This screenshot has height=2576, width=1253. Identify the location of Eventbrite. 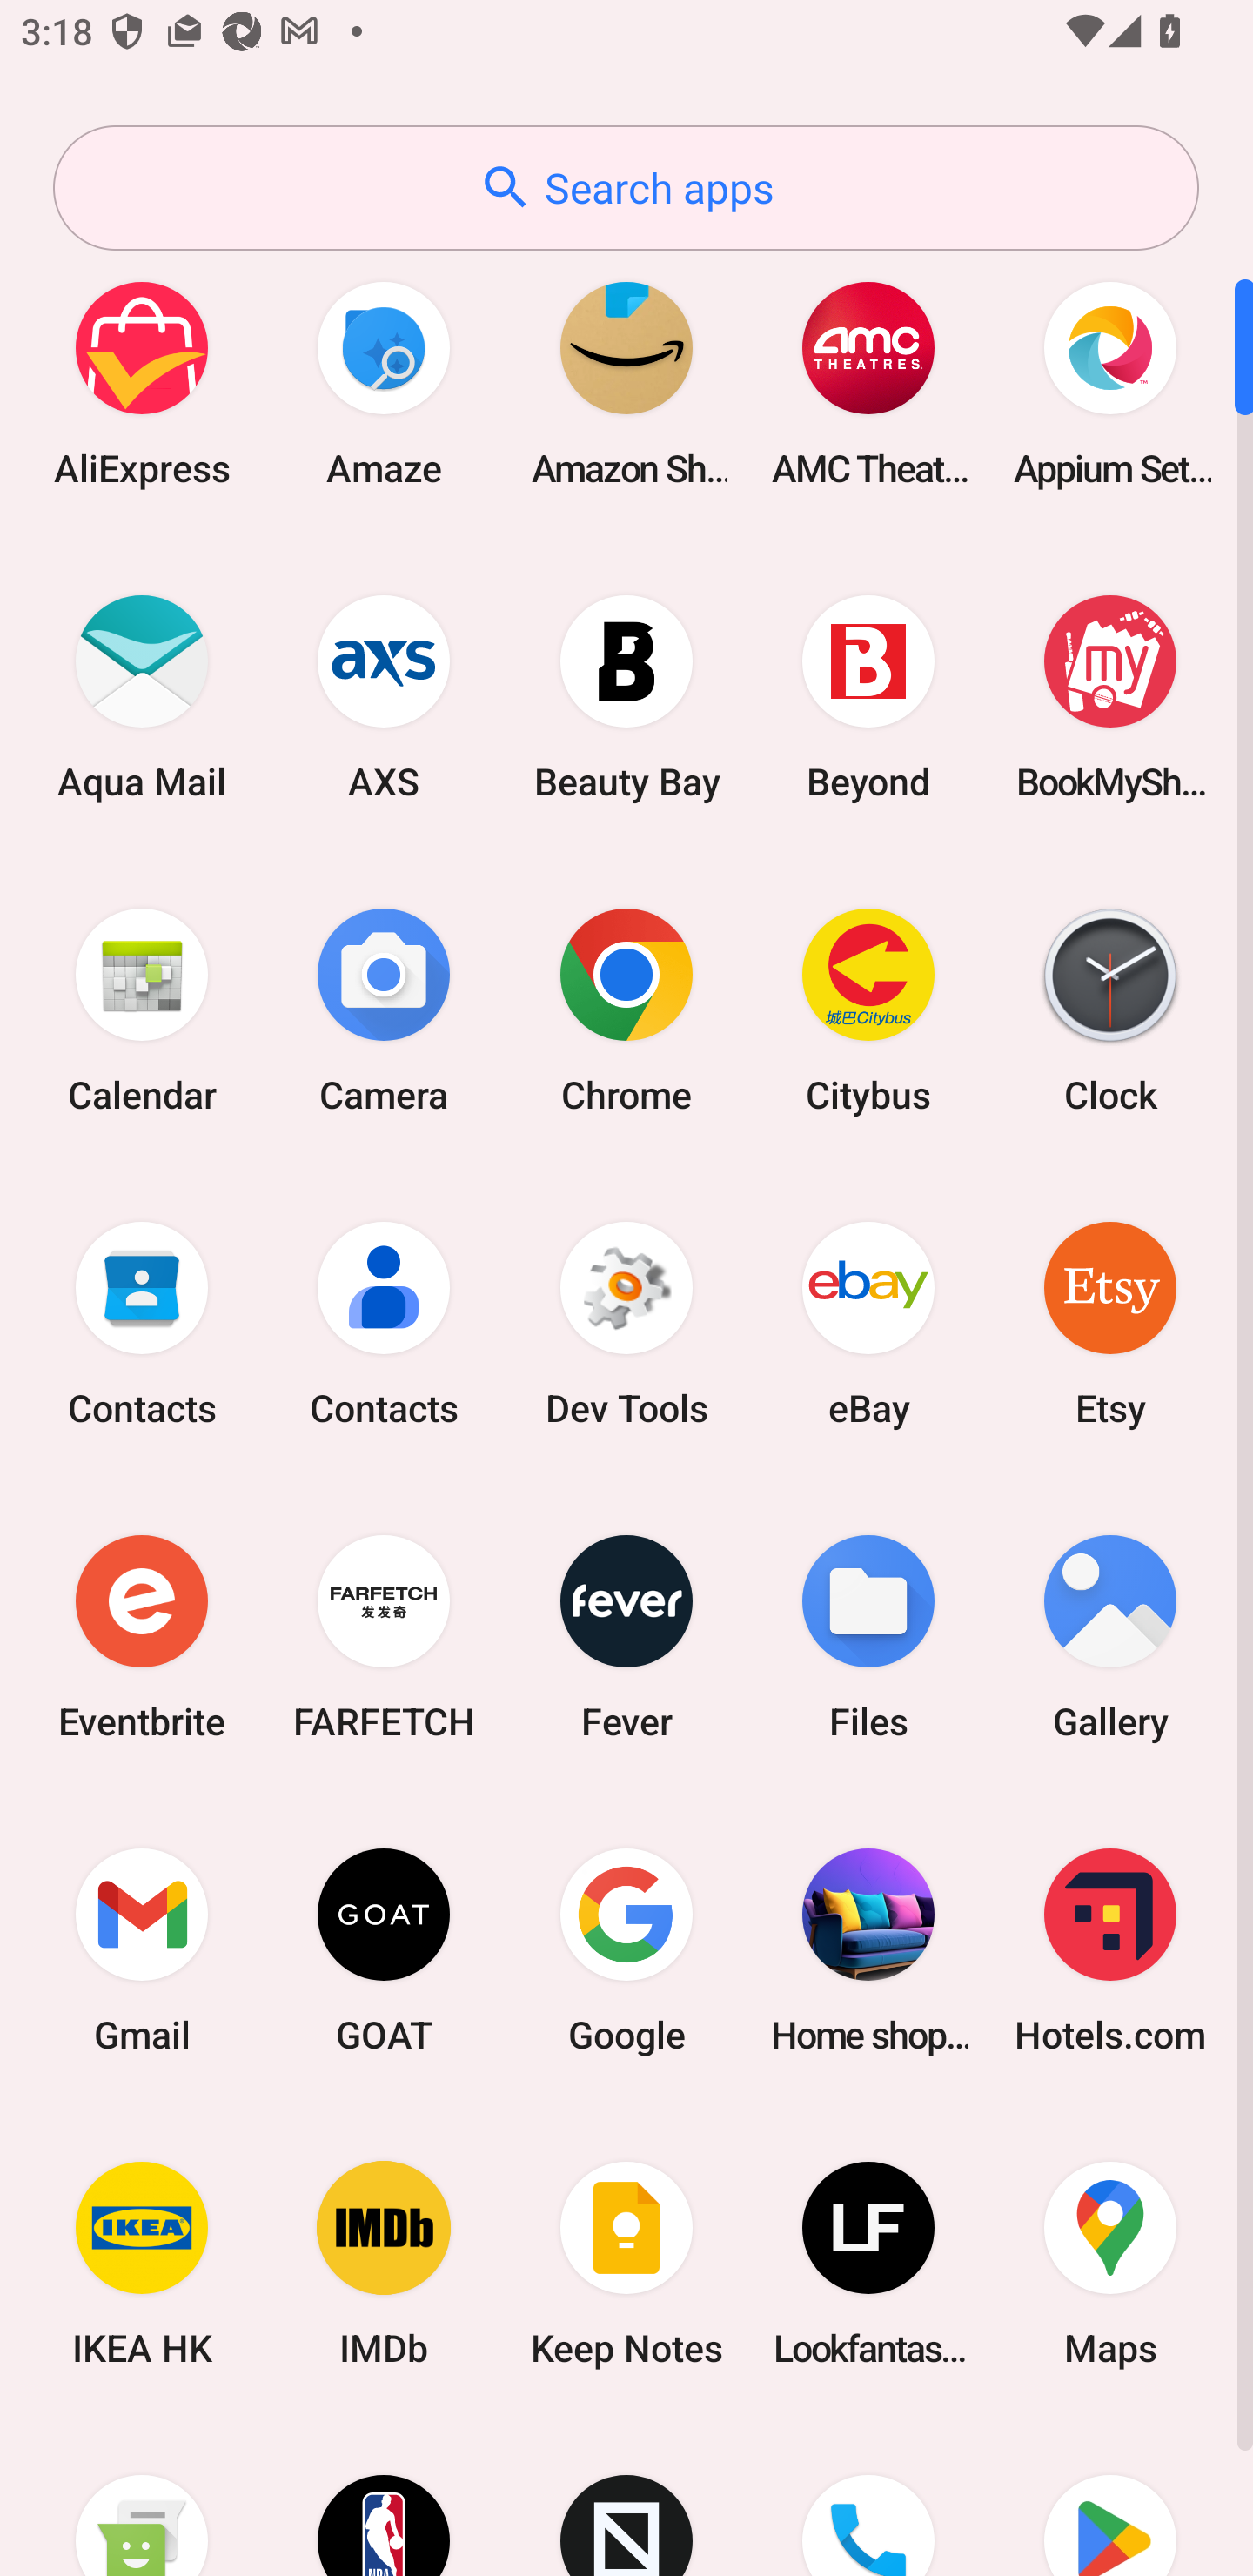
(142, 1636).